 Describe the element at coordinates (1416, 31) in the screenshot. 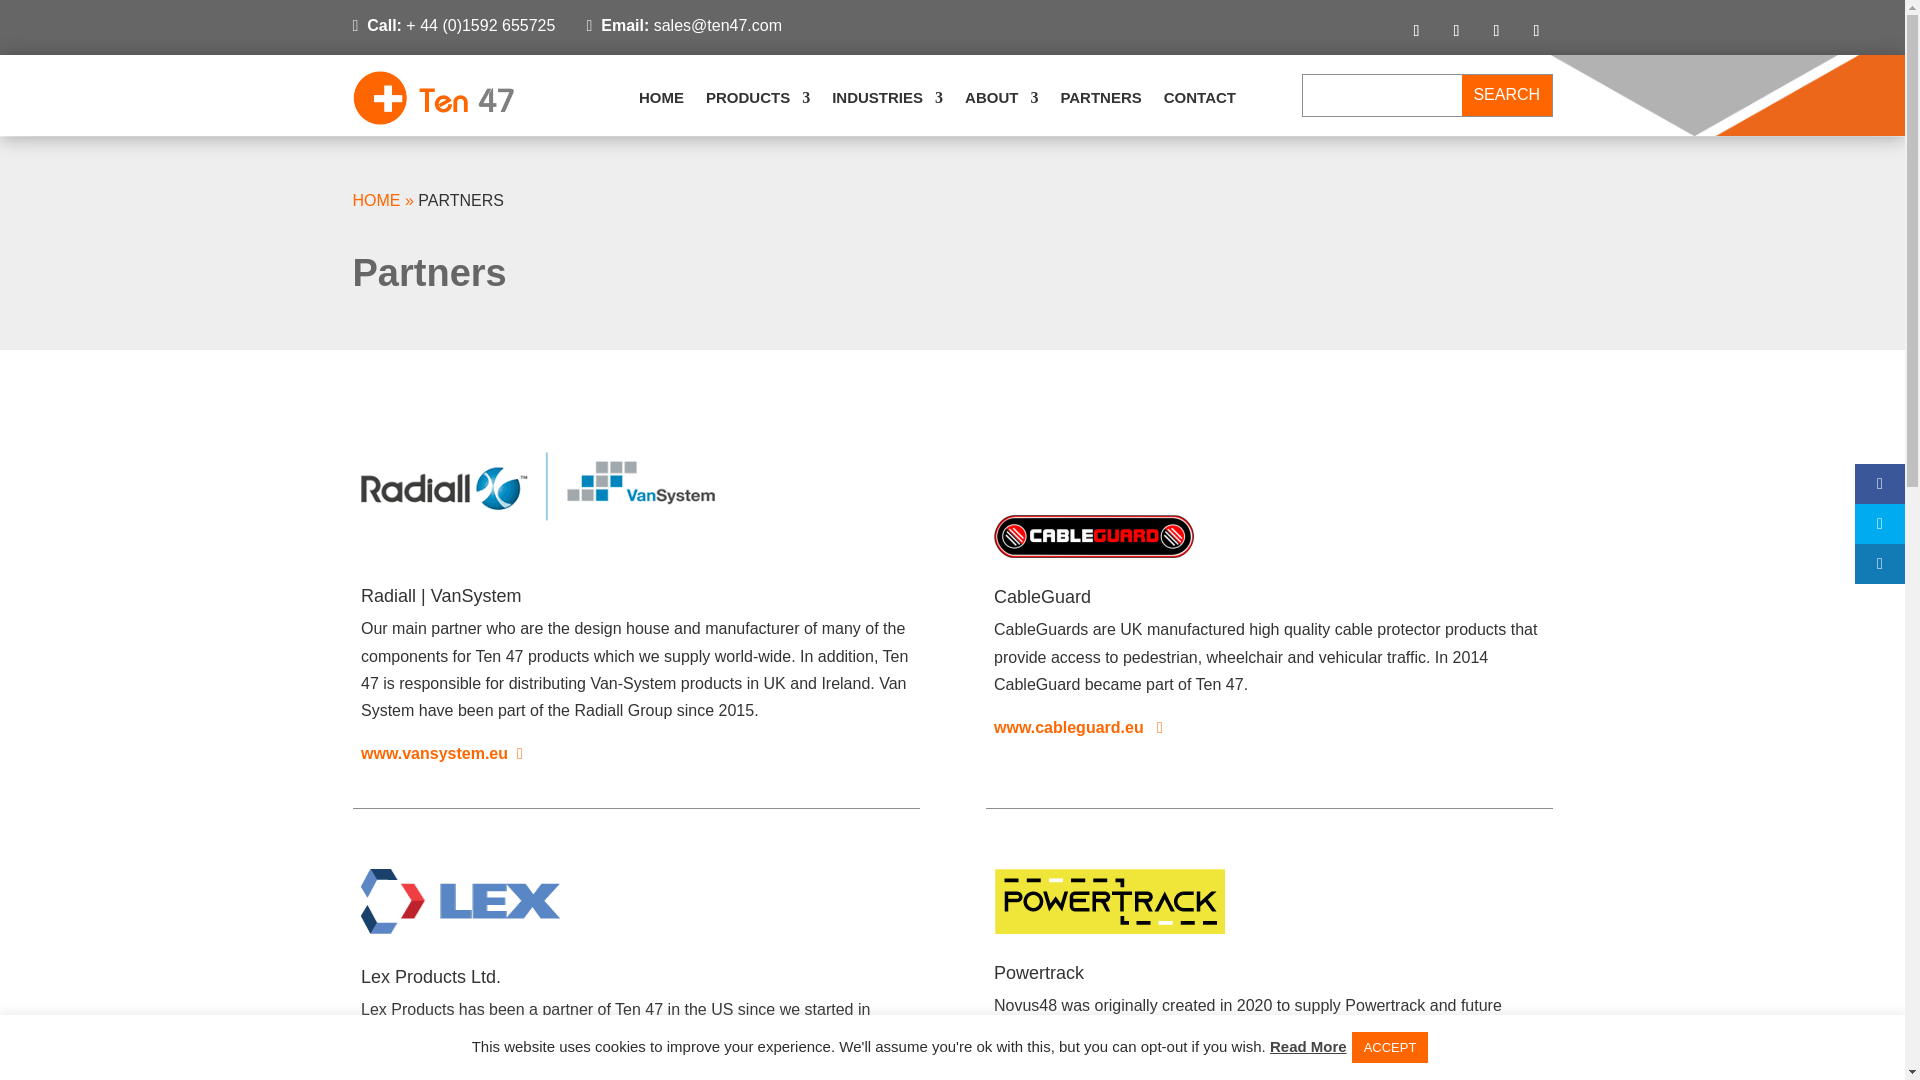

I see `Follow on Facebook` at that location.